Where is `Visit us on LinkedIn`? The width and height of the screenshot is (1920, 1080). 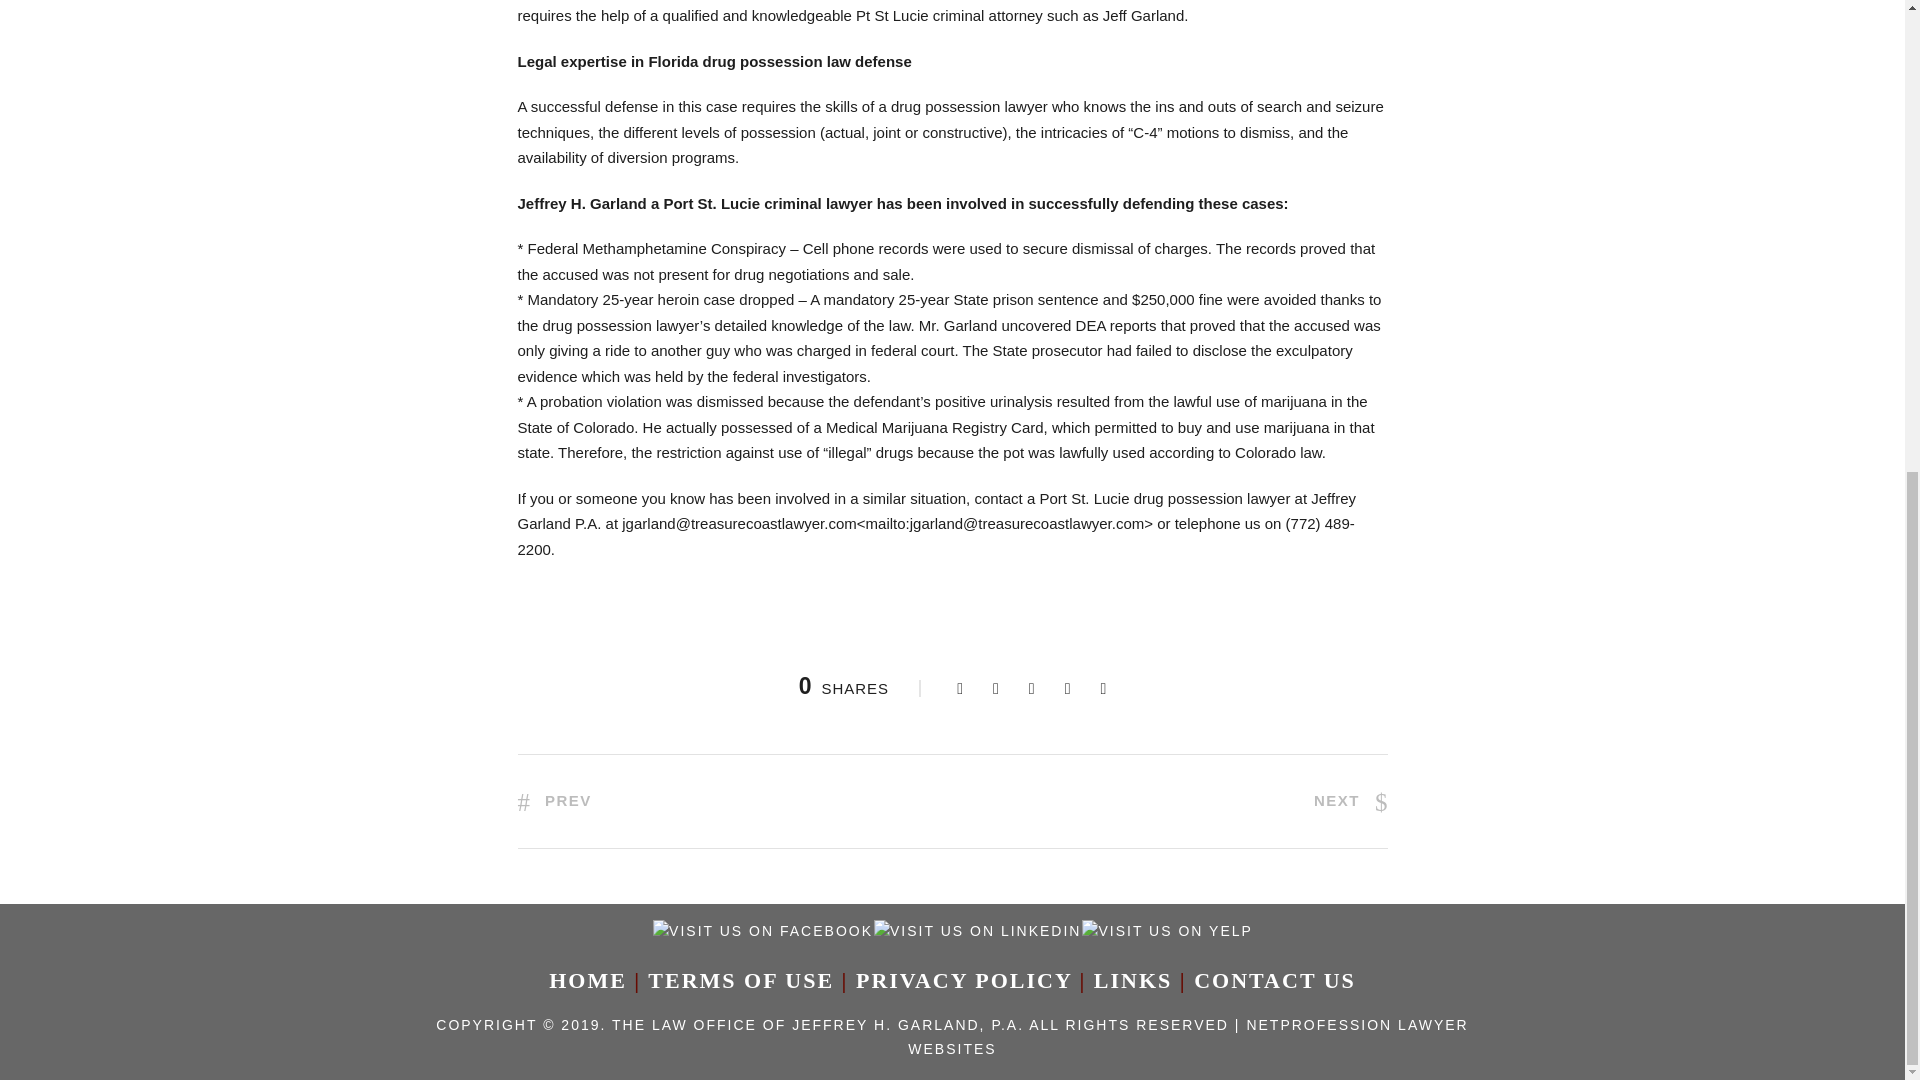 Visit us on LinkedIn is located at coordinates (976, 930).